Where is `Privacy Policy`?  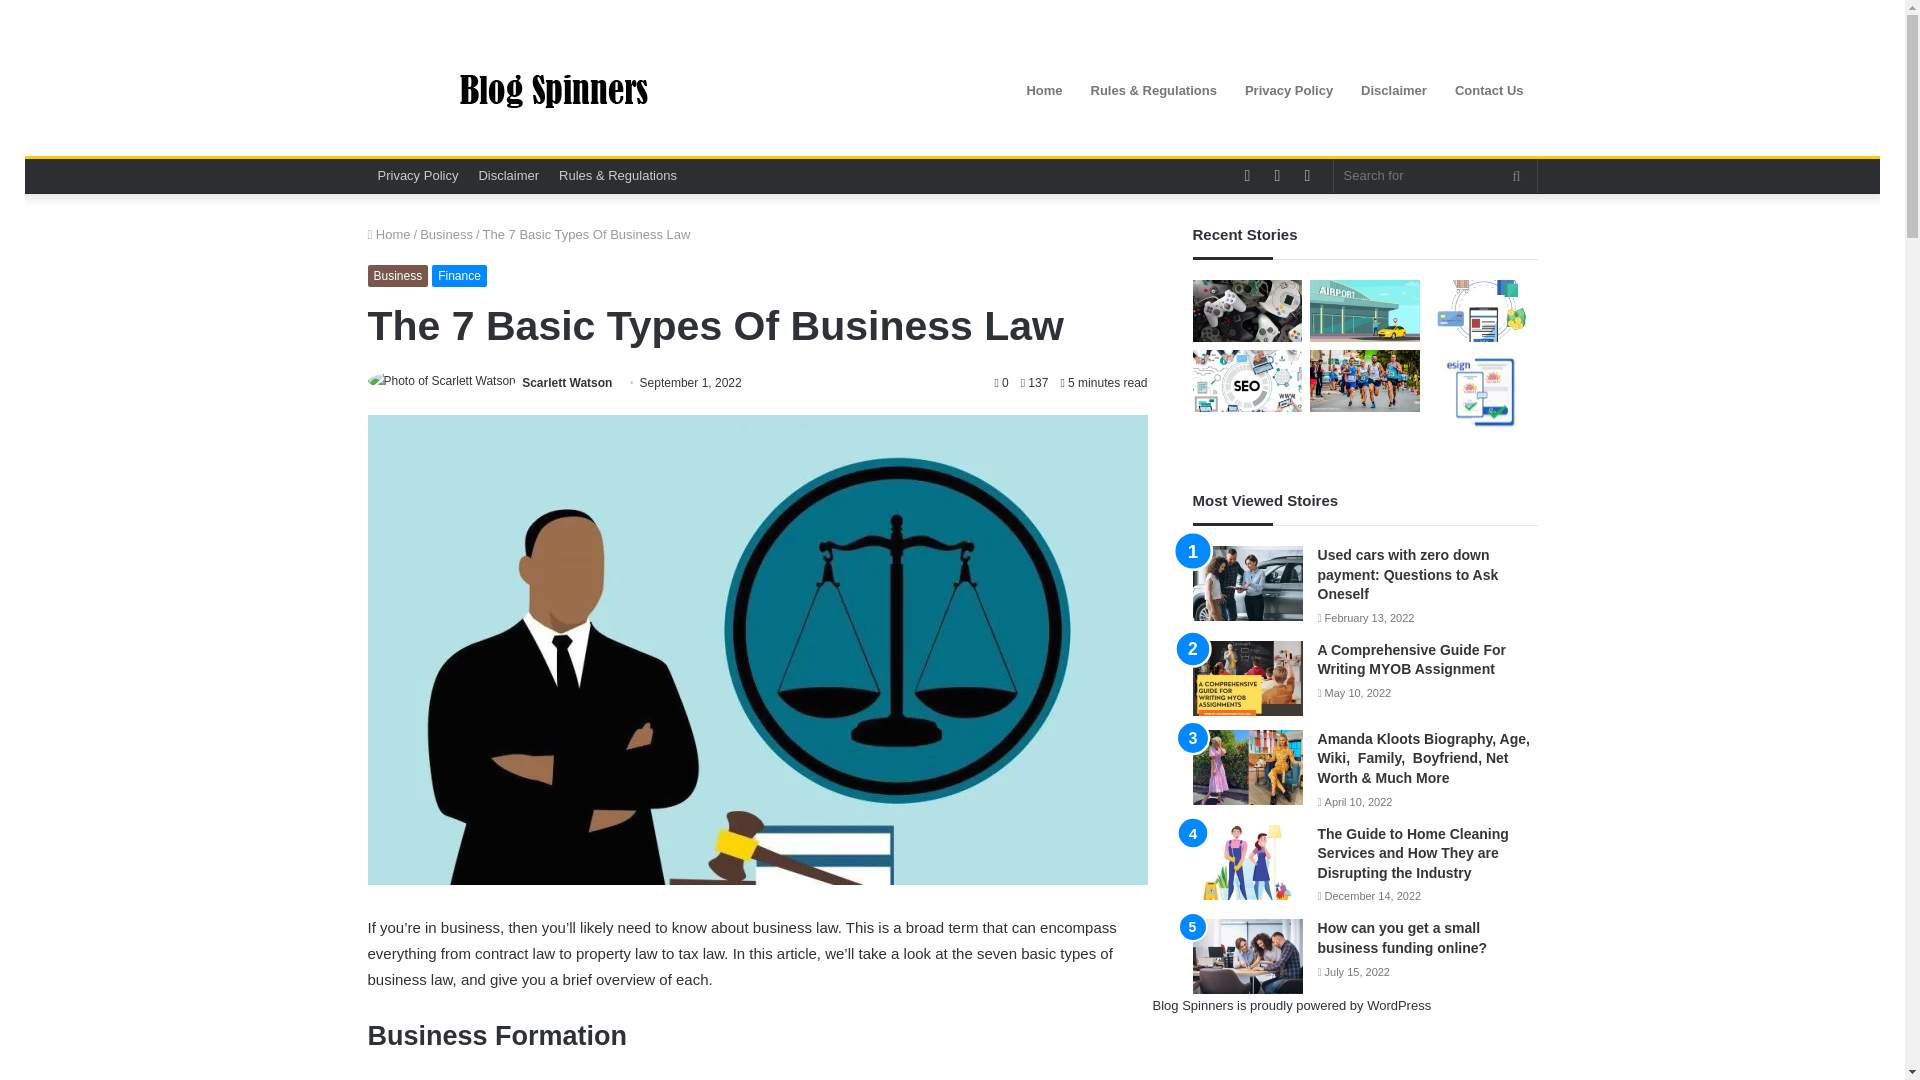
Privacy Policy is located at coordinates (1288, 90).